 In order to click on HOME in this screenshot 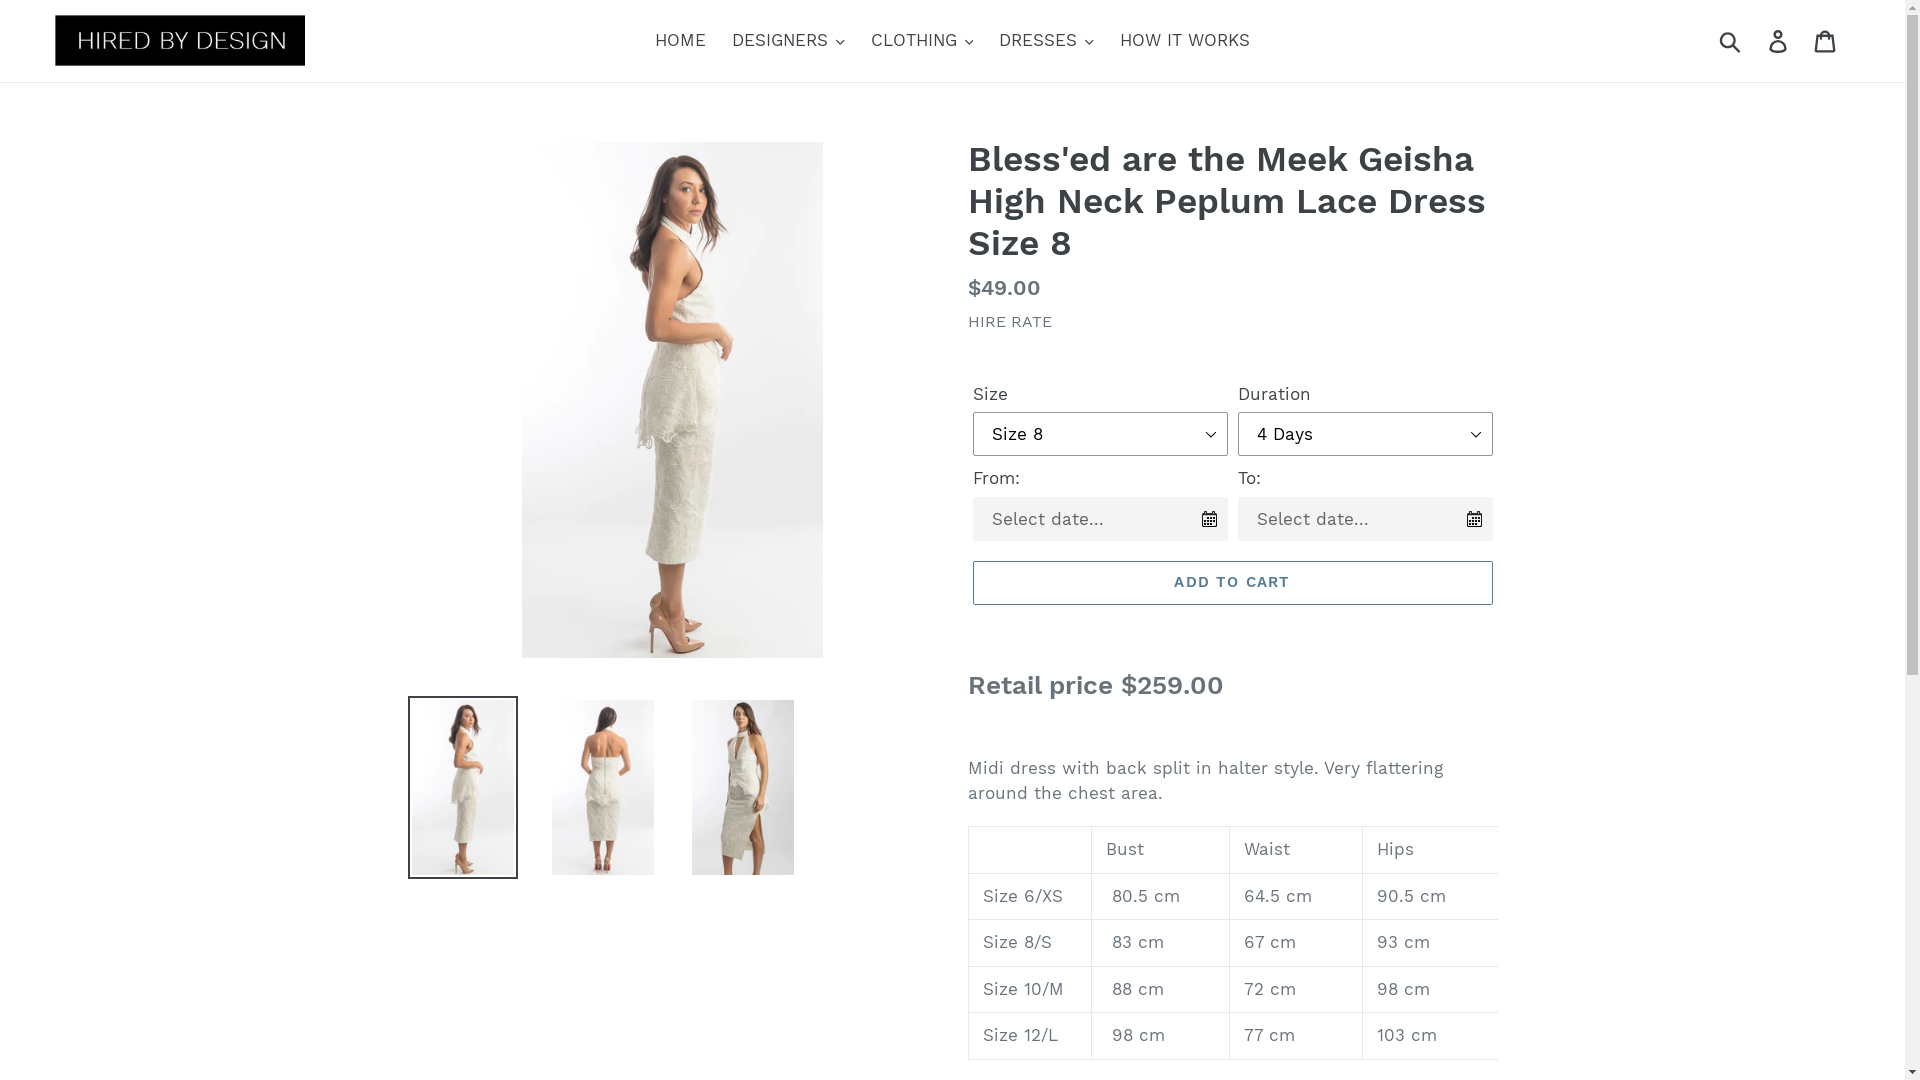, I will do `click(680, 41)`.